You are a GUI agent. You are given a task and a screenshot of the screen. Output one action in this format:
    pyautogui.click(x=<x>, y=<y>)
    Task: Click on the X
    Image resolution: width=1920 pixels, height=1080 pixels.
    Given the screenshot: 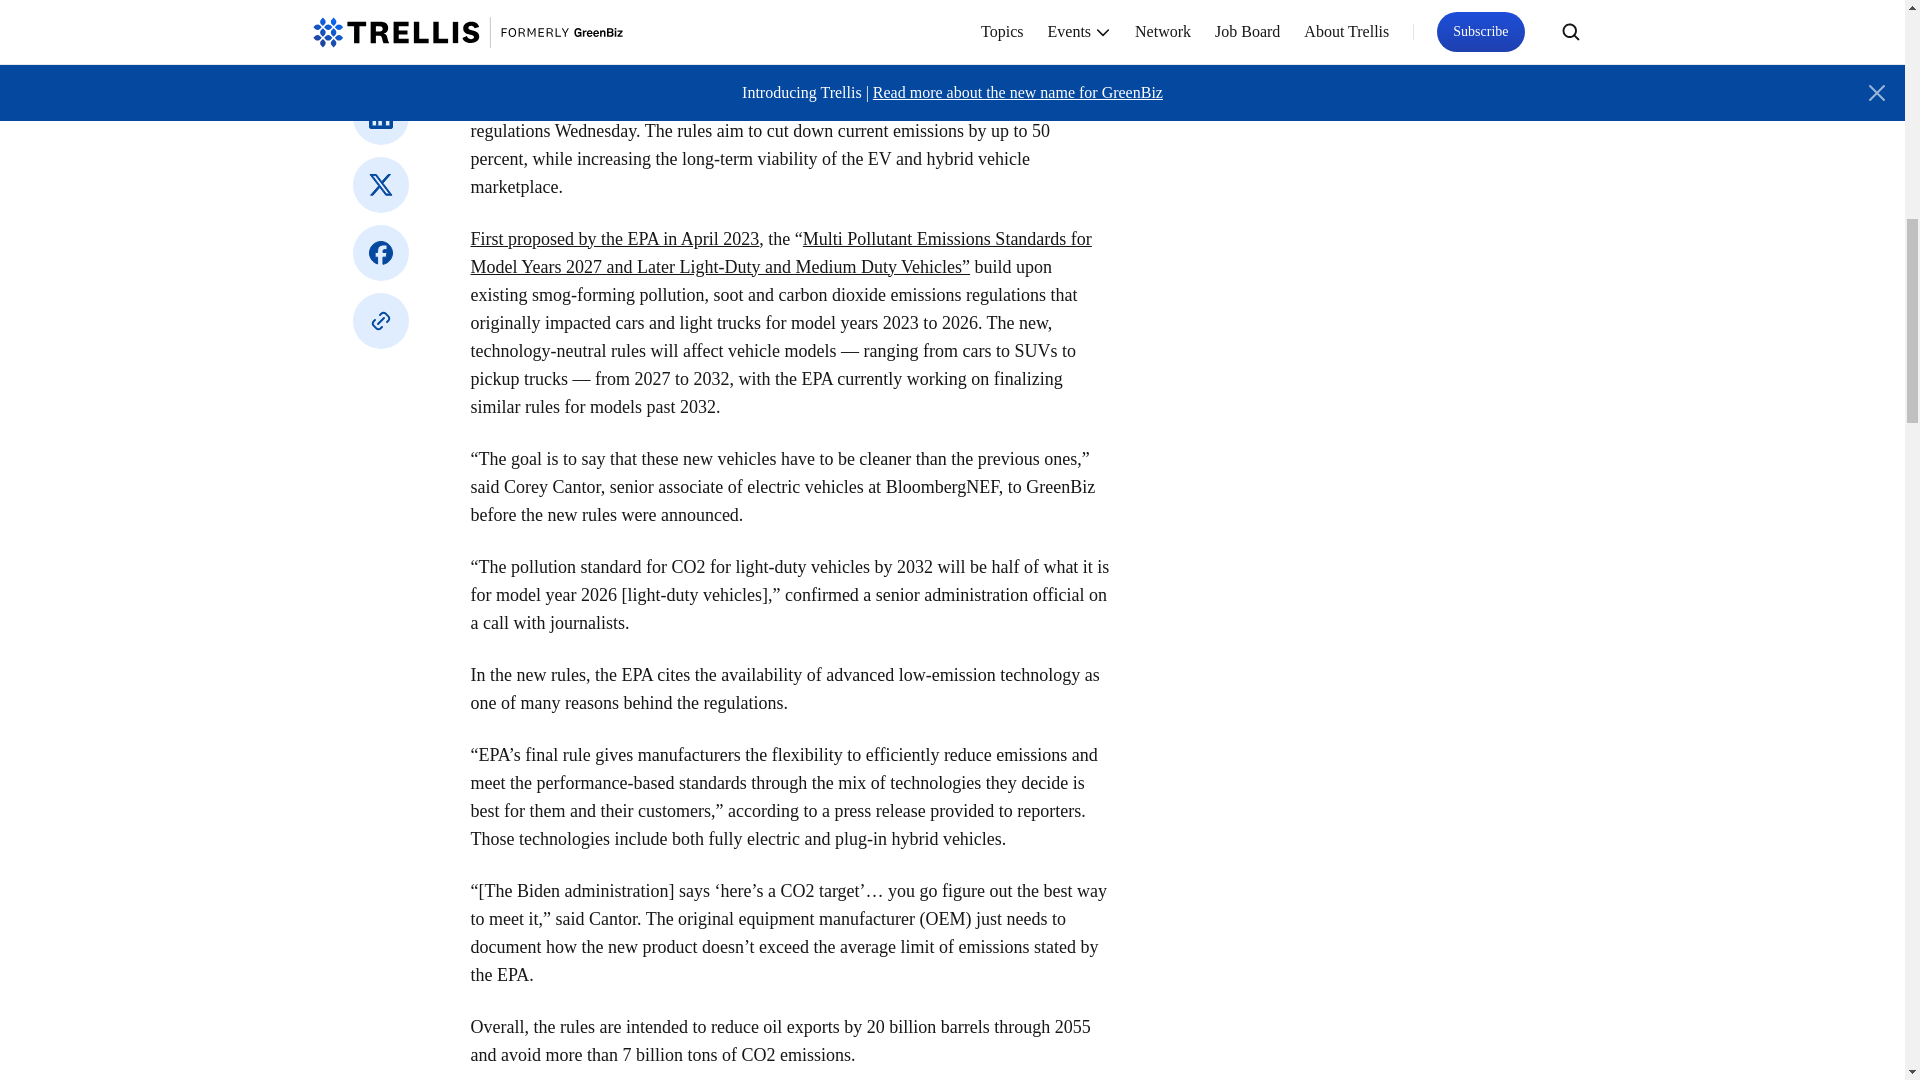 What is the action you would take?
    pyautogui.click(x=379, y=184)
    